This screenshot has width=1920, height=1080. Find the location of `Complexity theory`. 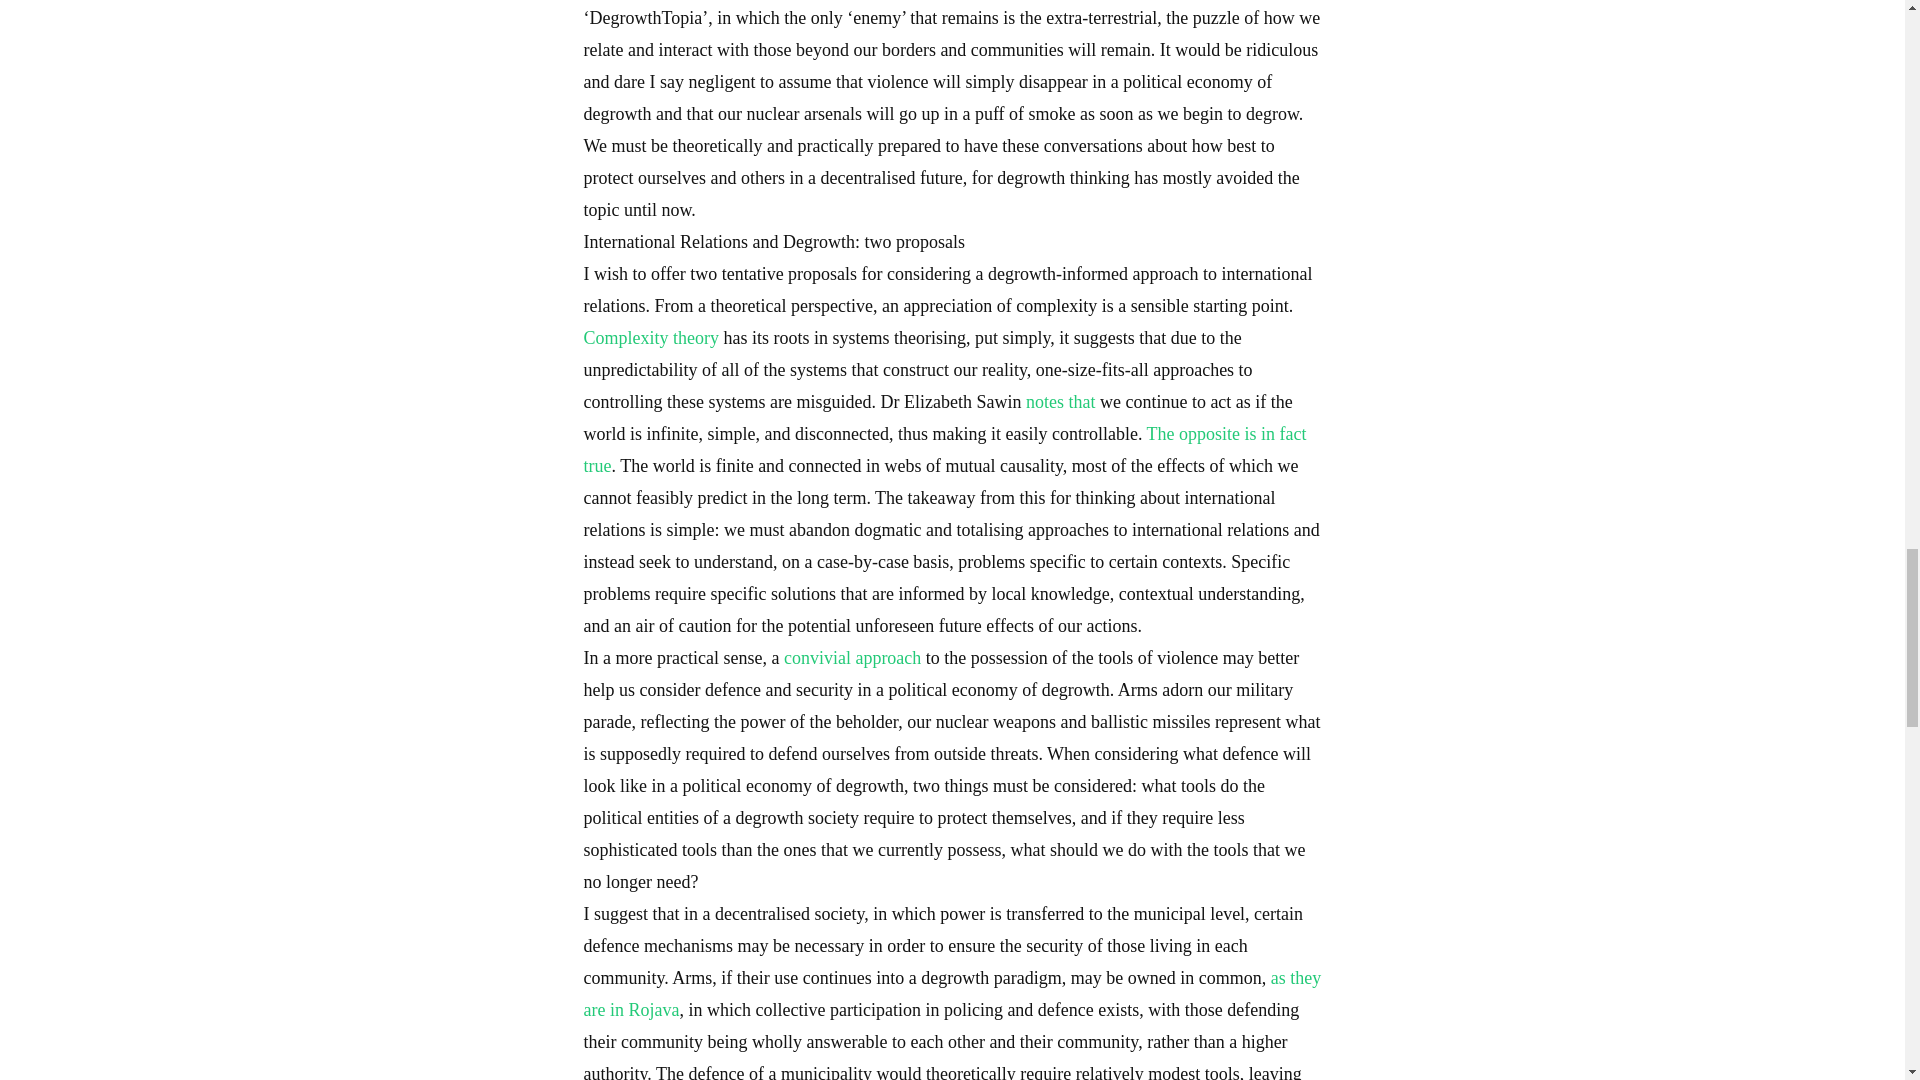

Complexity theory is located at coordinates (650, 338).